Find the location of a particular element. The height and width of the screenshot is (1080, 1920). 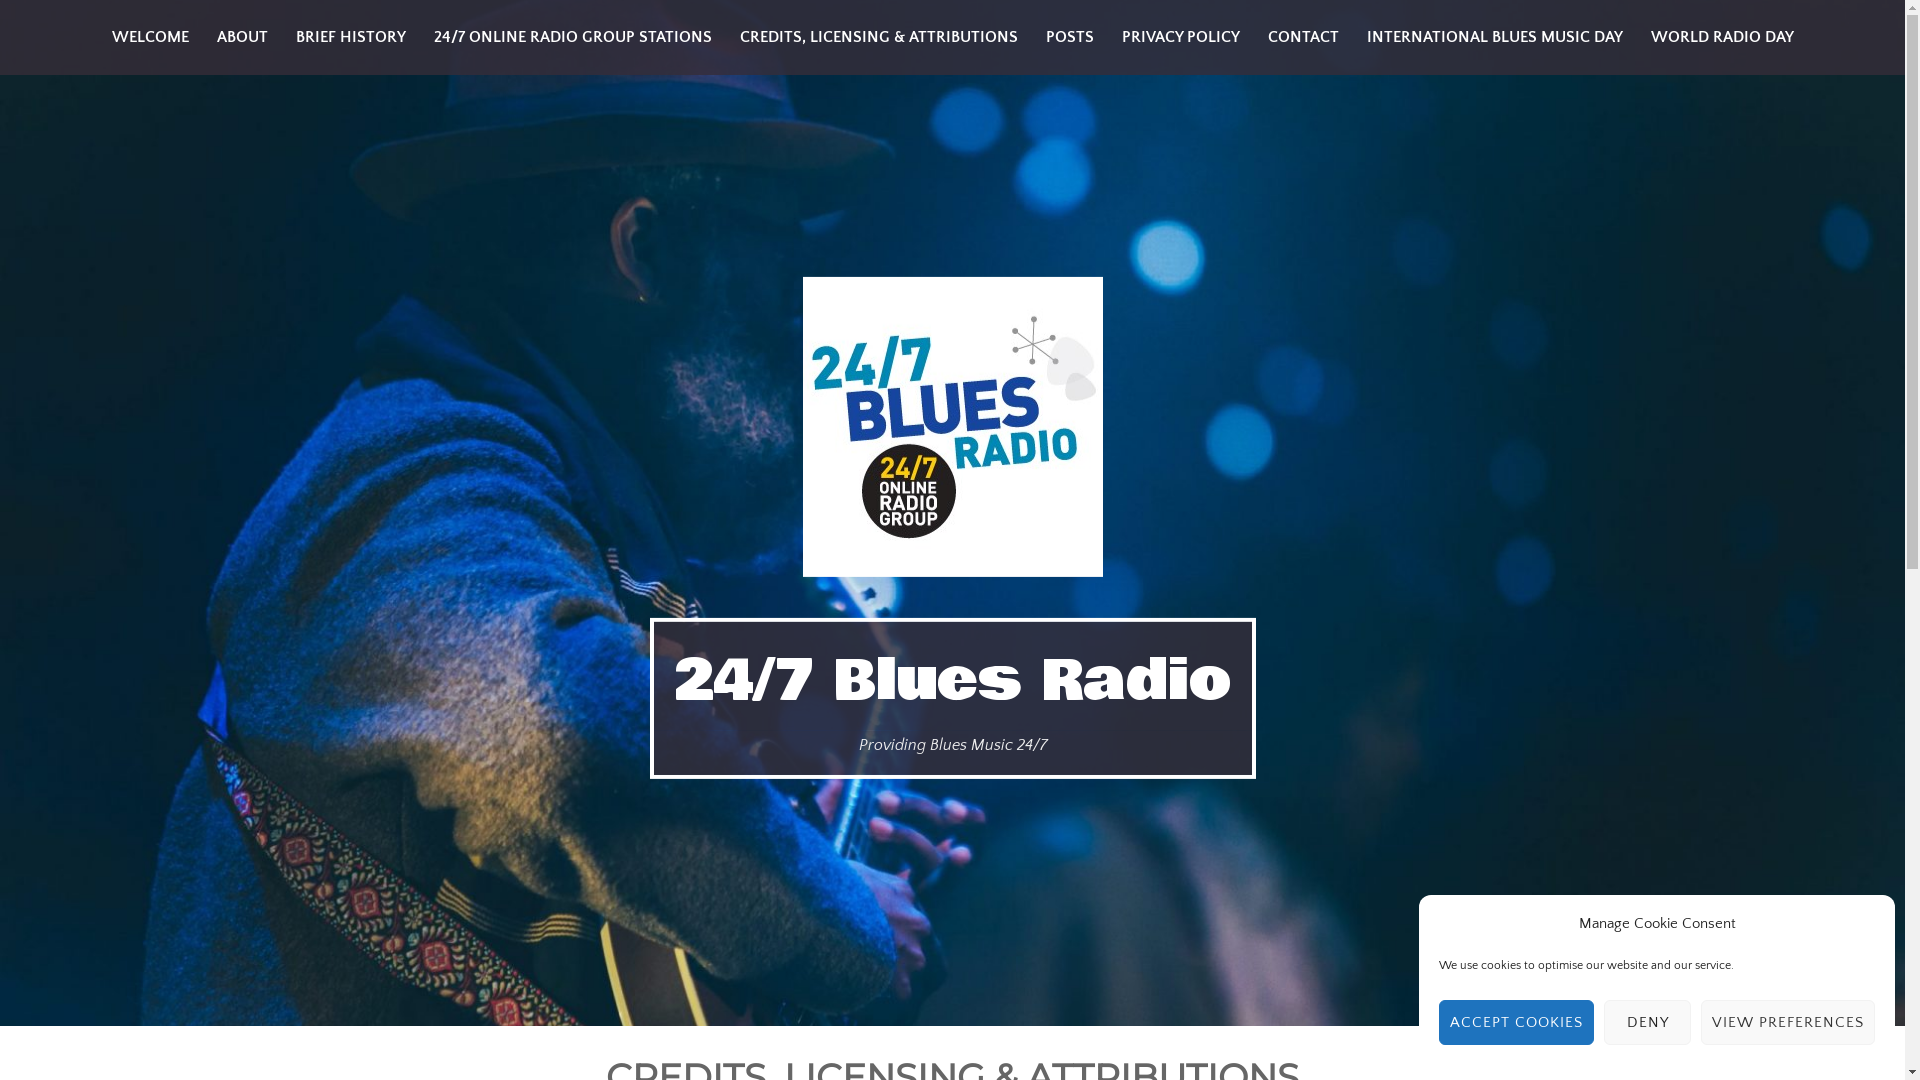

24/7 ONLINE RADIO GROUP STATIONS is located at coordinates (573, 38).